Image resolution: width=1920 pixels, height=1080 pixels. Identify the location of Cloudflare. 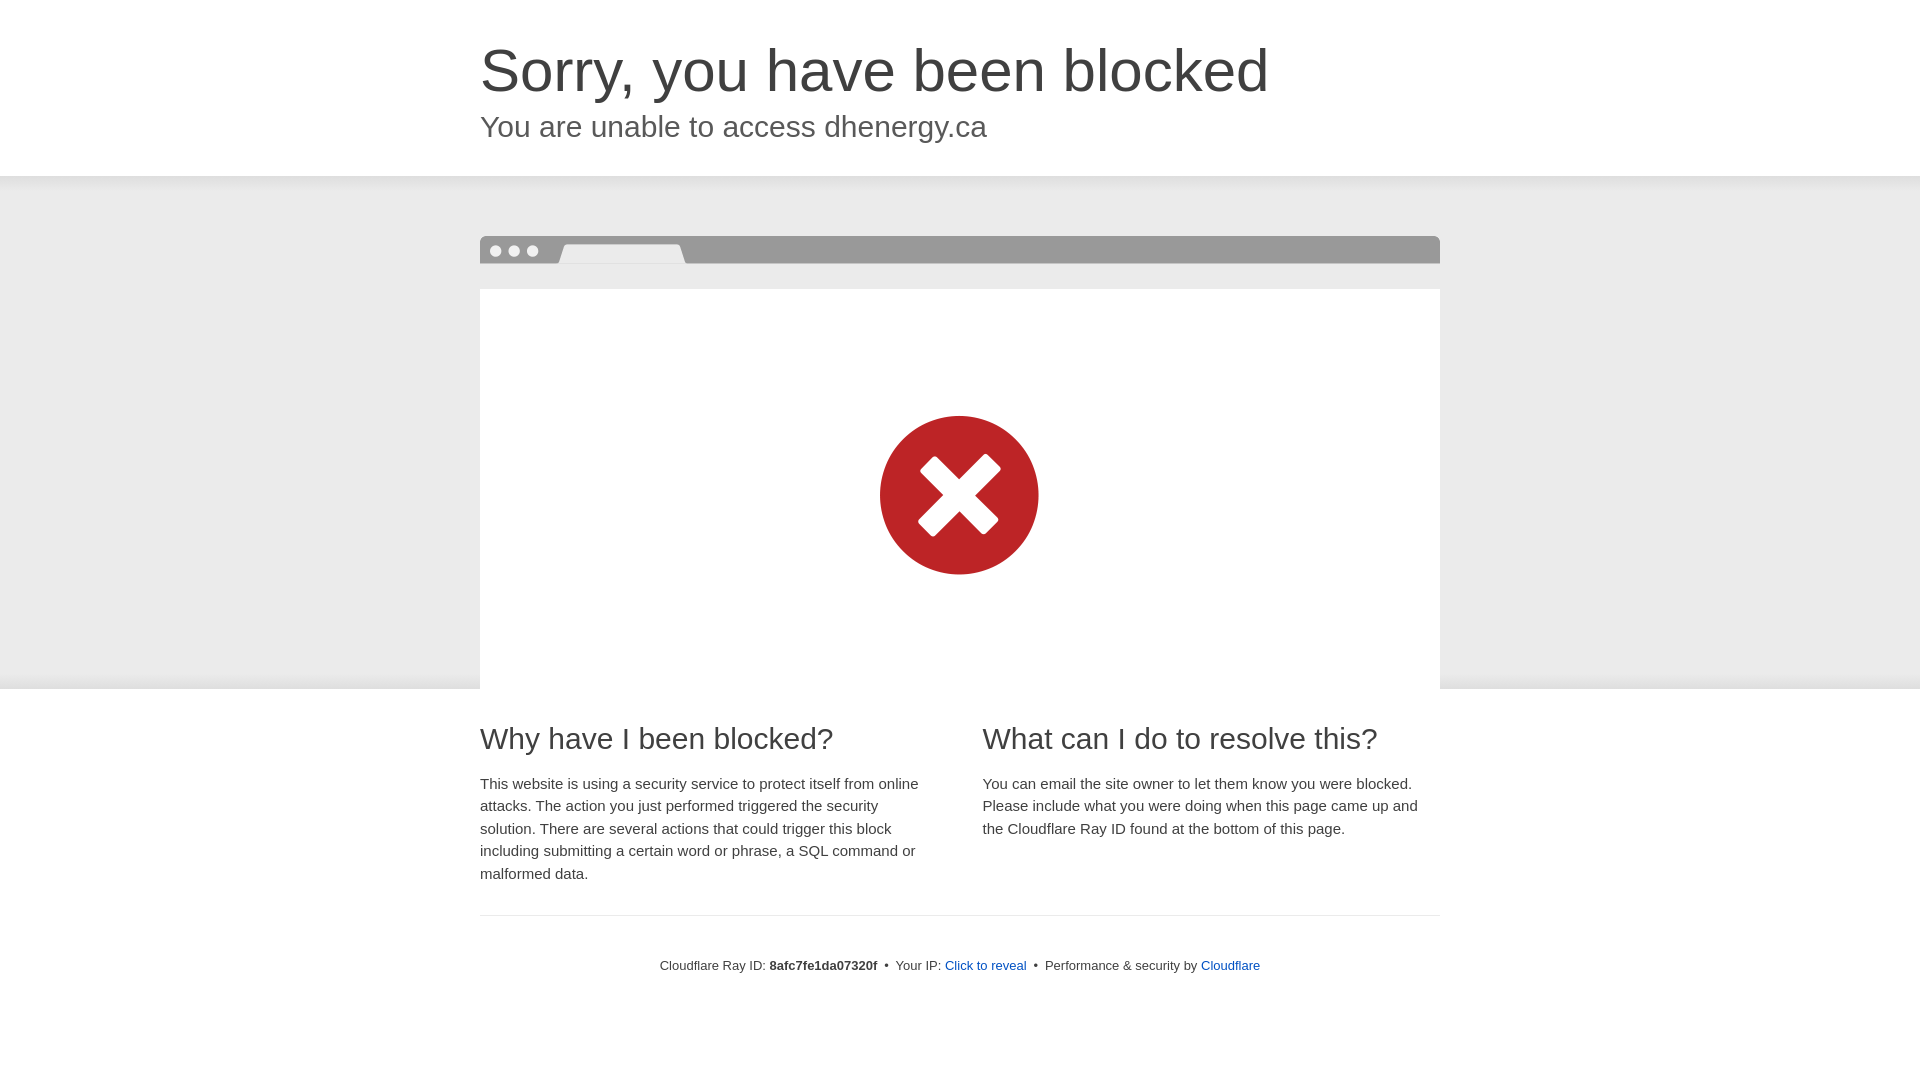
(1230, 965).